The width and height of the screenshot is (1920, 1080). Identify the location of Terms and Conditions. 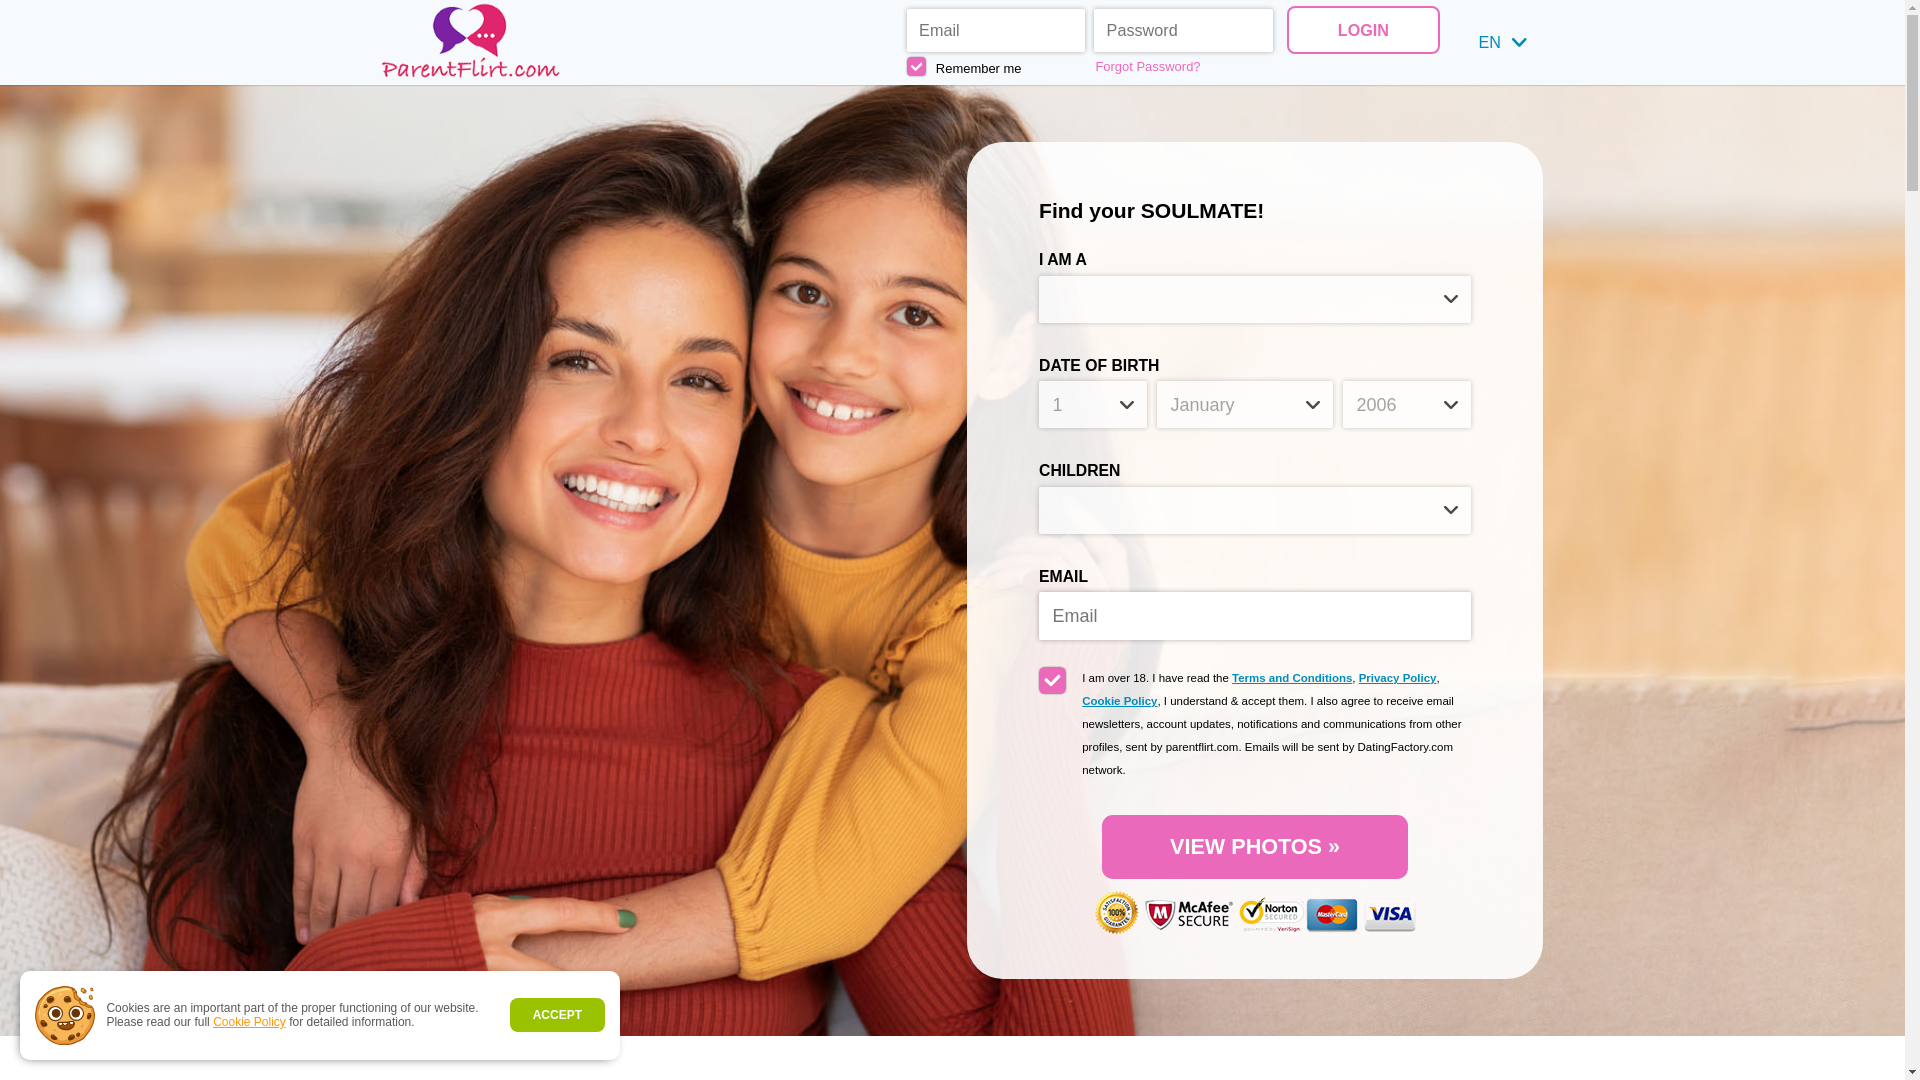
(1292, 677).